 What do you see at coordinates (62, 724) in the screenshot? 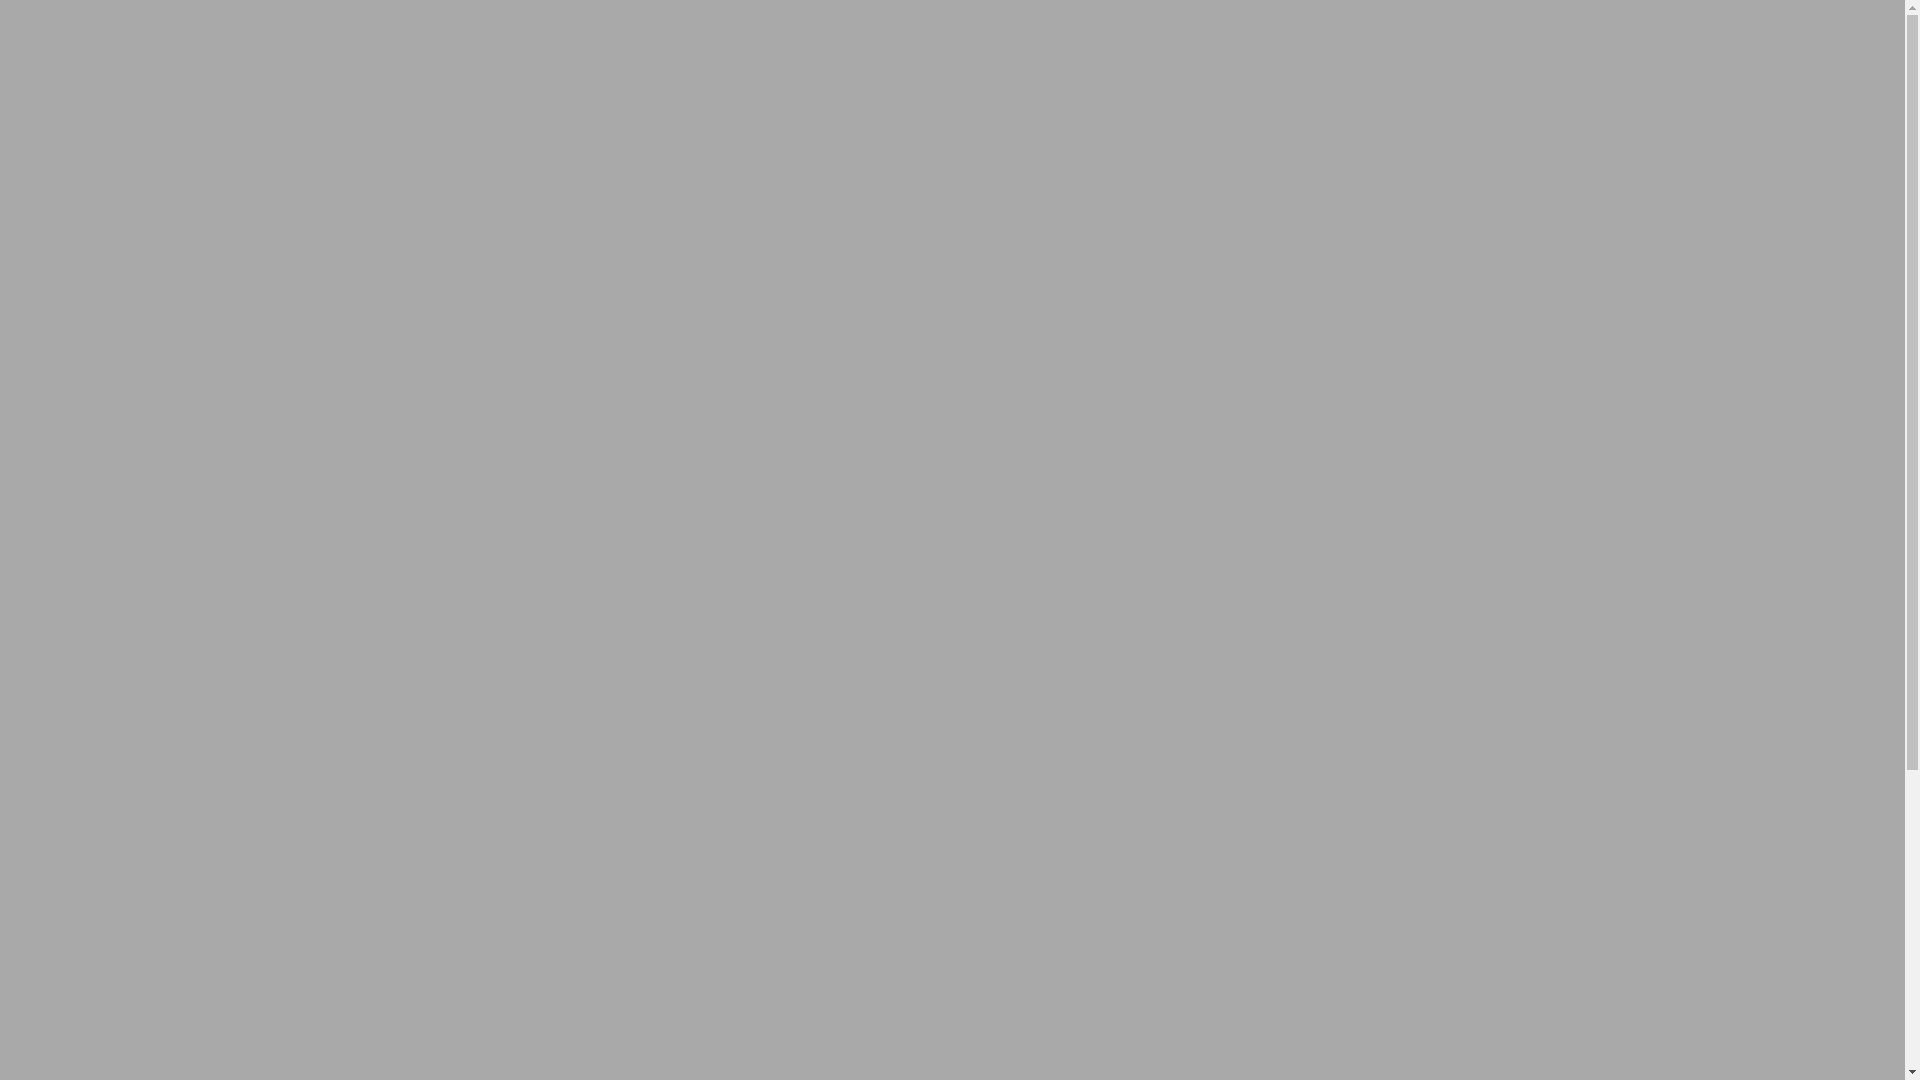
I see `Touren` at bounding box center [62, 724].